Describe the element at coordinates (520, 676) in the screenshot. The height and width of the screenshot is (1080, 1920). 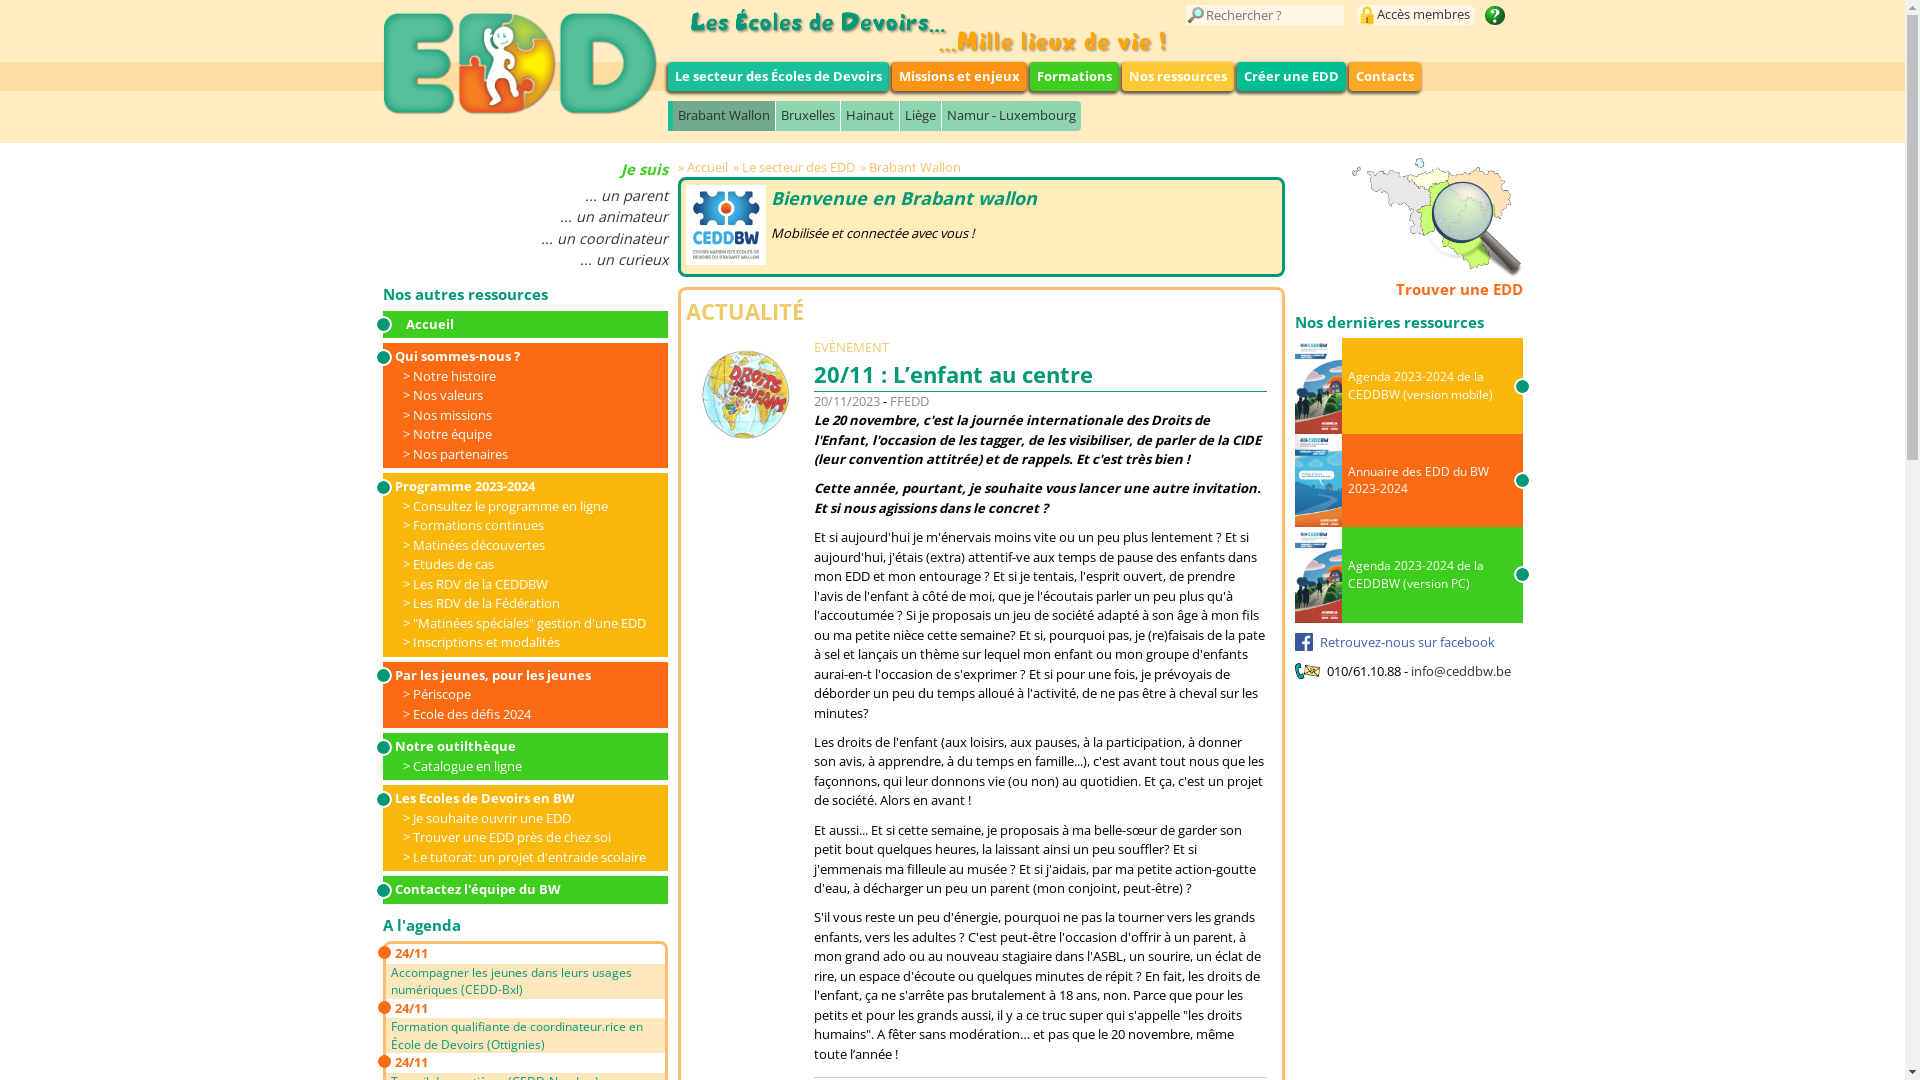
I see `Par les jeunes, pour les jeunes` at that location.